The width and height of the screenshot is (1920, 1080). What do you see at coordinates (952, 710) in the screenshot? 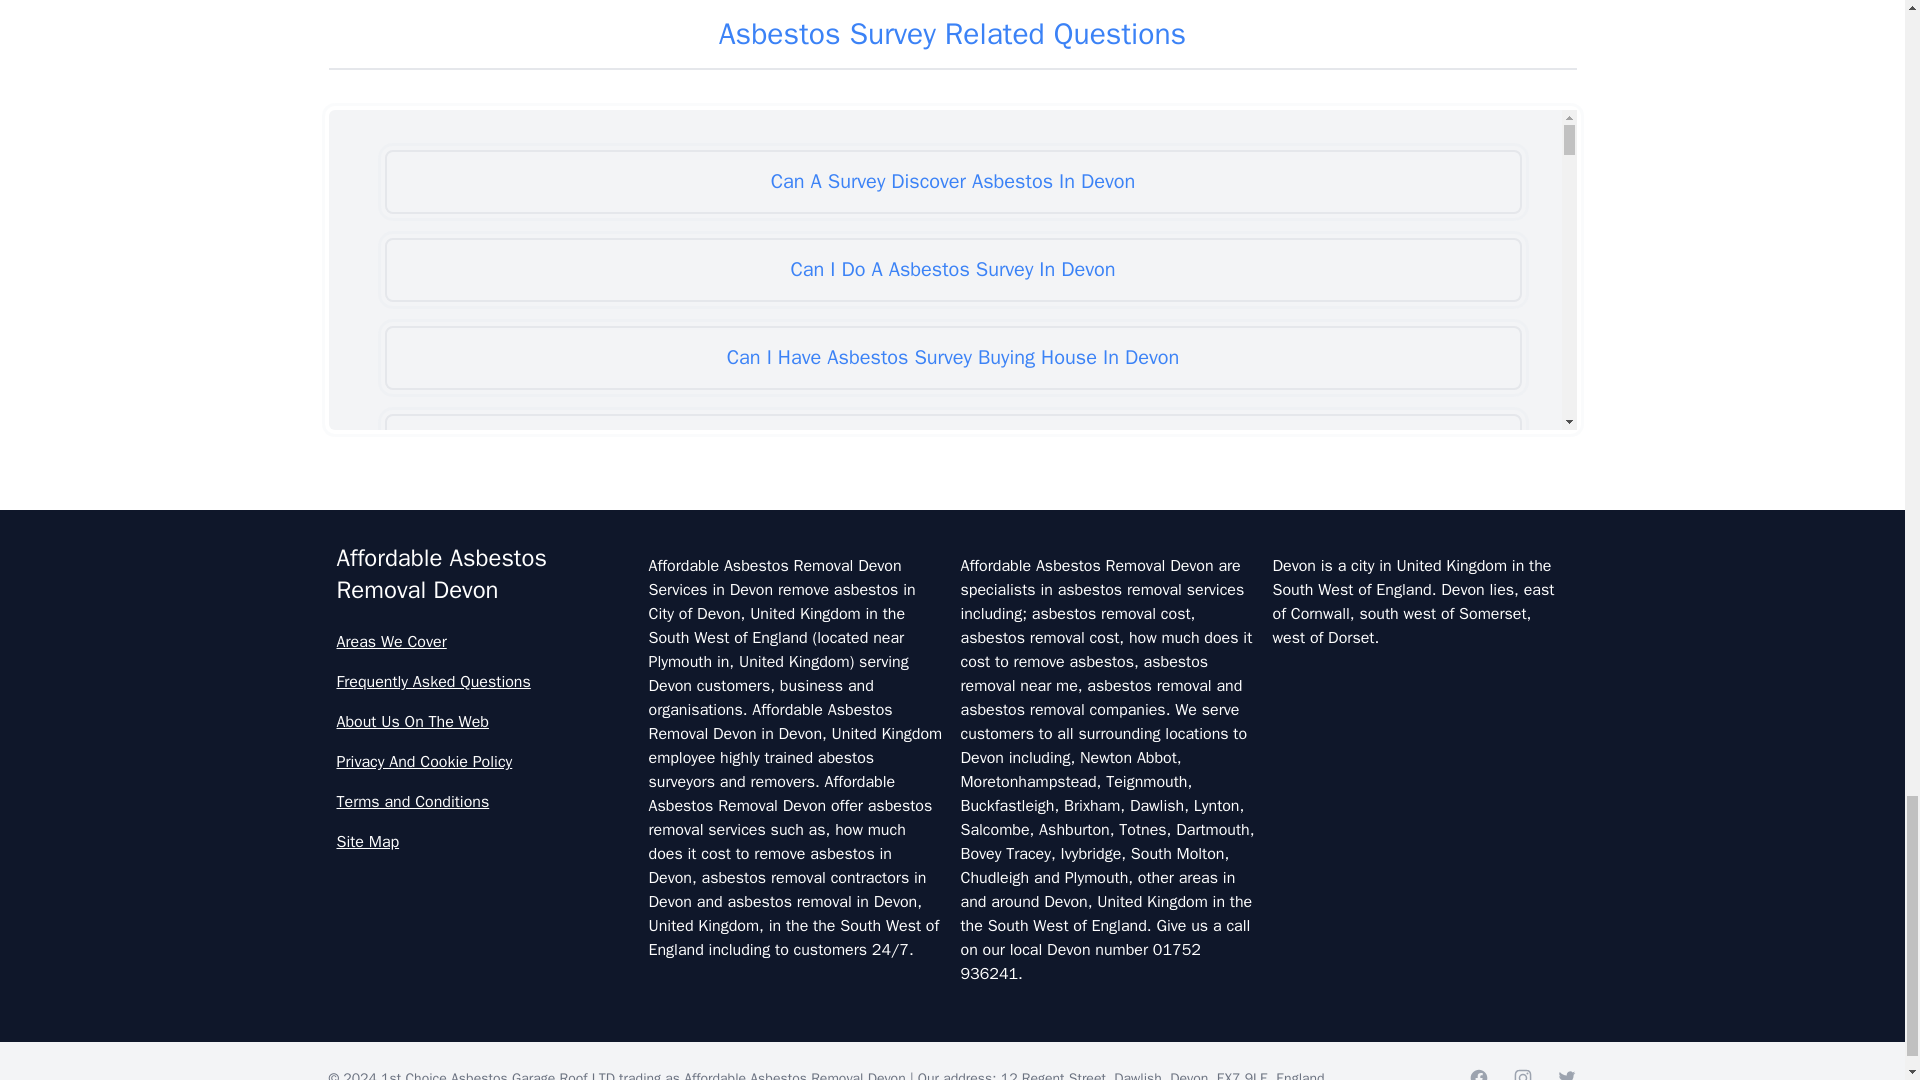
I see `Do All Houses Need An Asbestos Survey In Devon` at bounding box center [952, 710].